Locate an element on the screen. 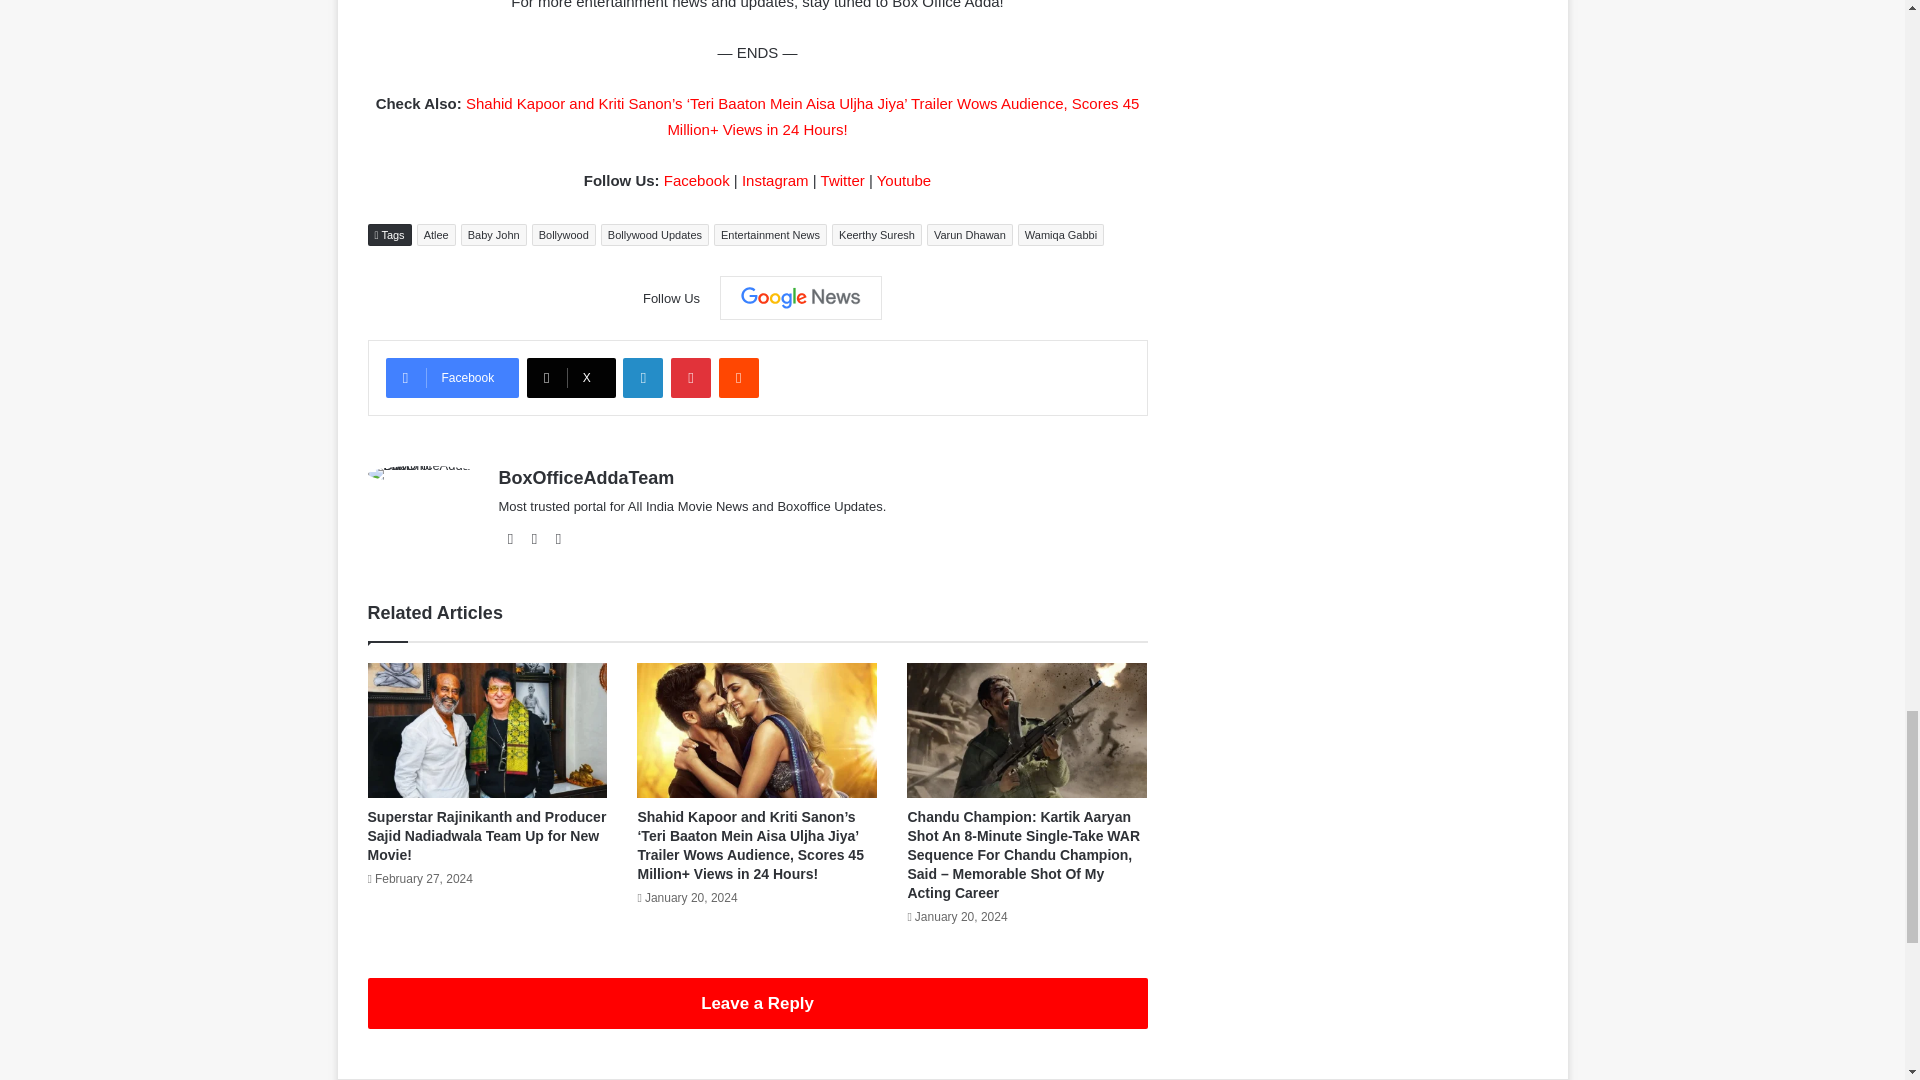  Facebook is located at coordinates (452, 378).